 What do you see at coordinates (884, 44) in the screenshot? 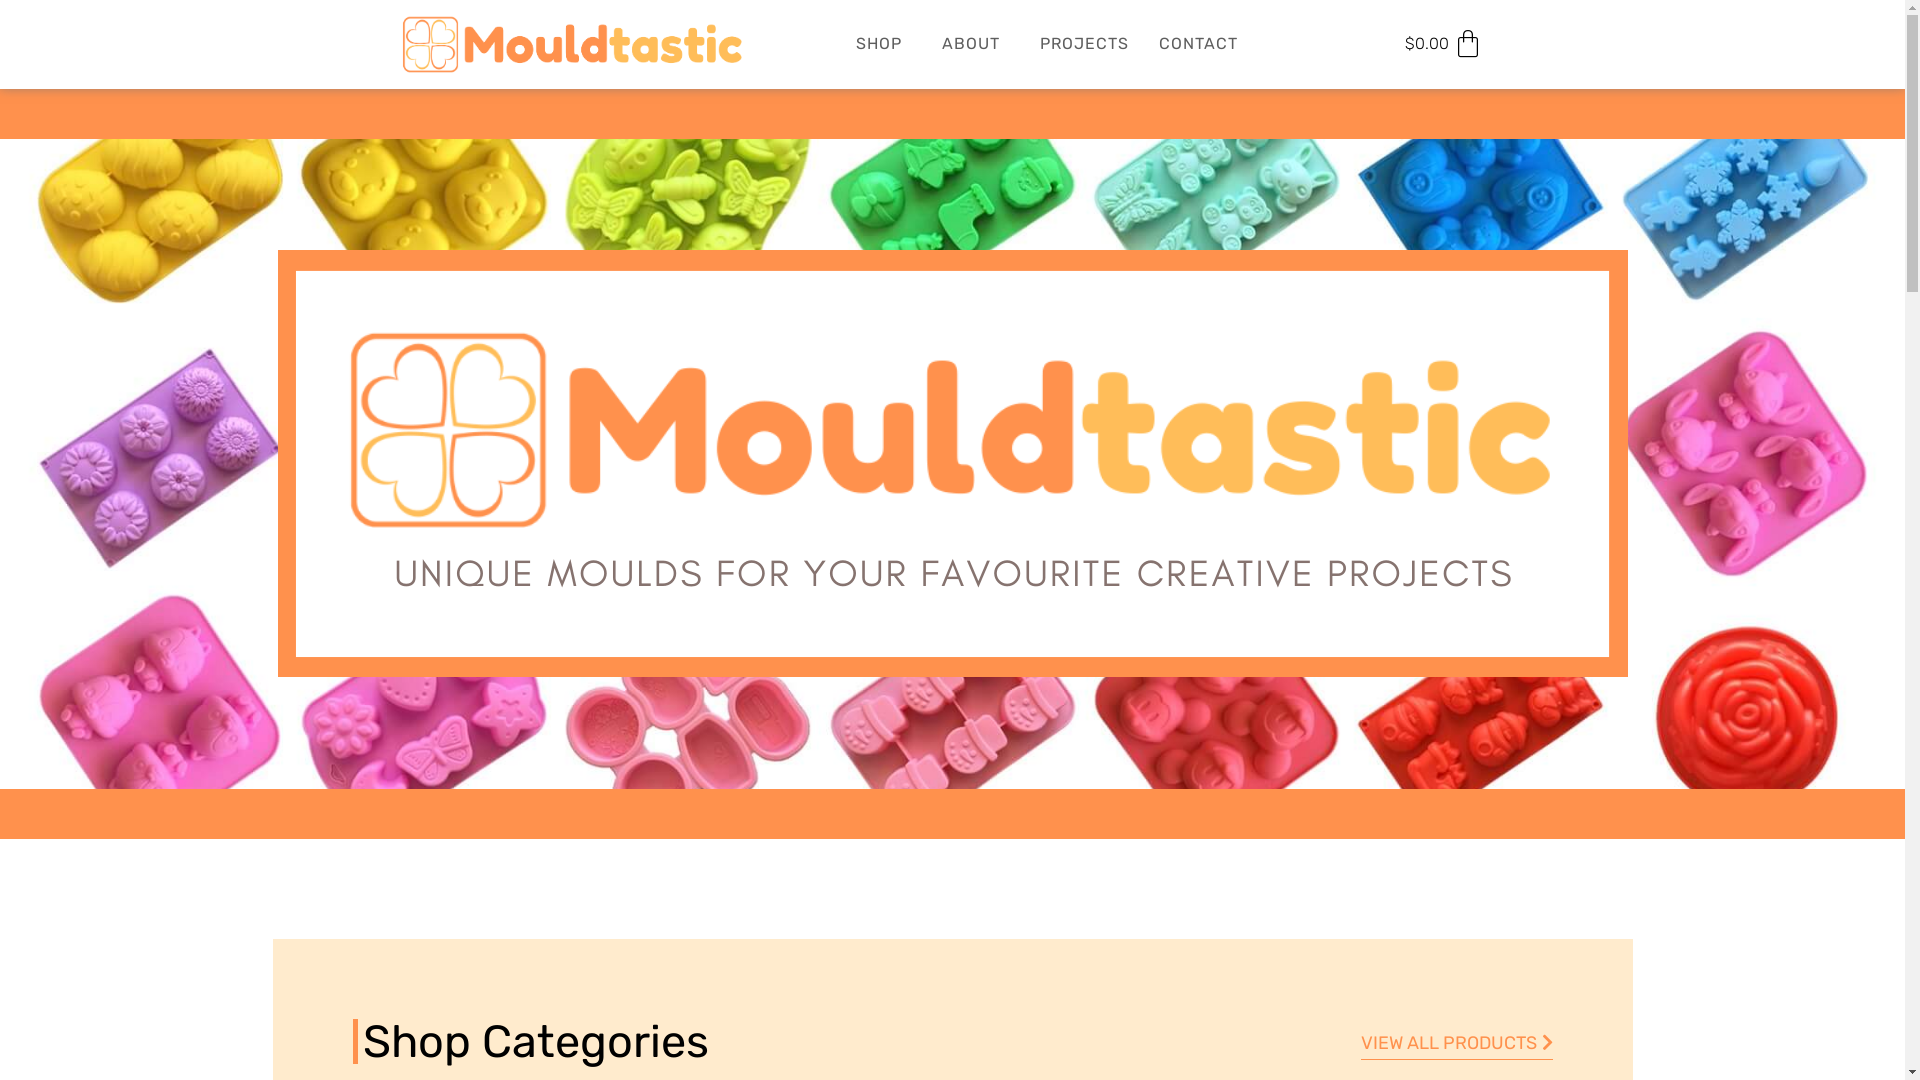
I see `SHOP` at bounding box center [884, 44].